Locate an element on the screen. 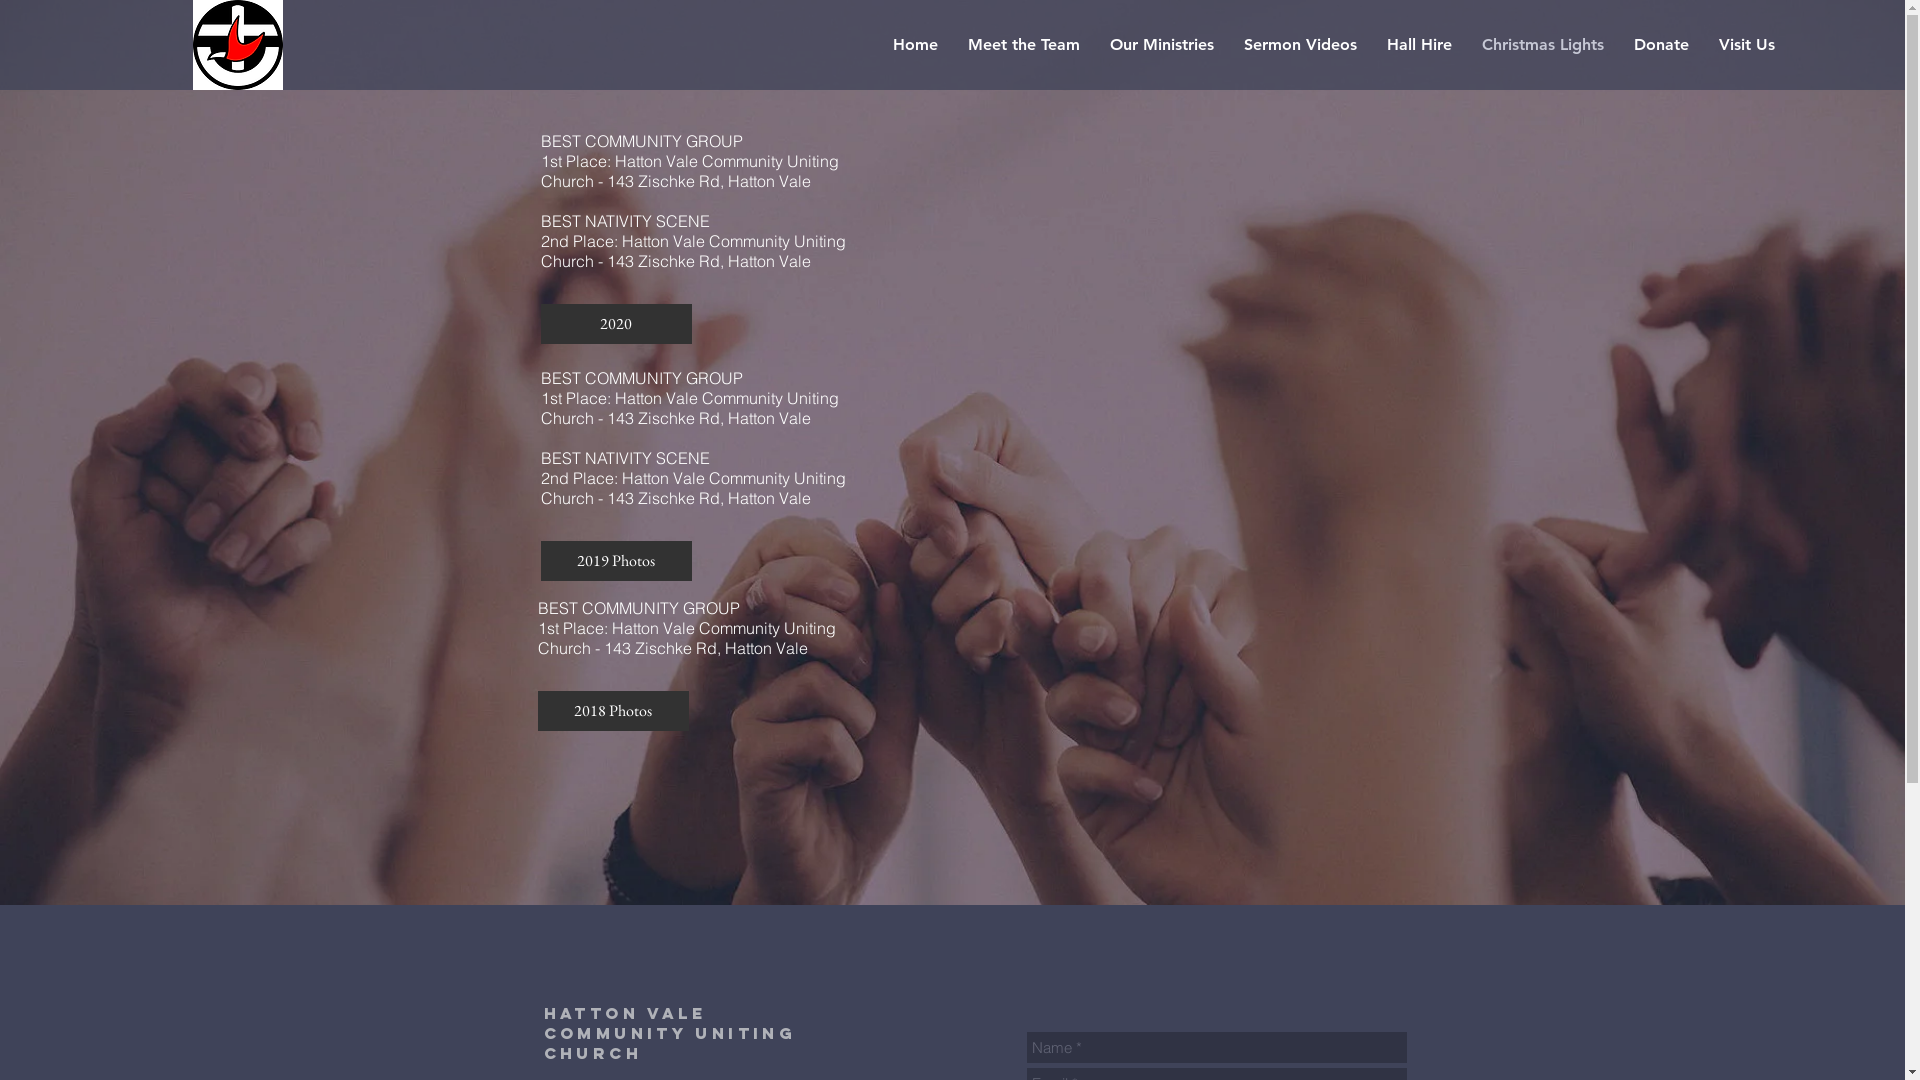 The image size is (1920, 1080). Our Ministries is located at coordinates (1162, 45).